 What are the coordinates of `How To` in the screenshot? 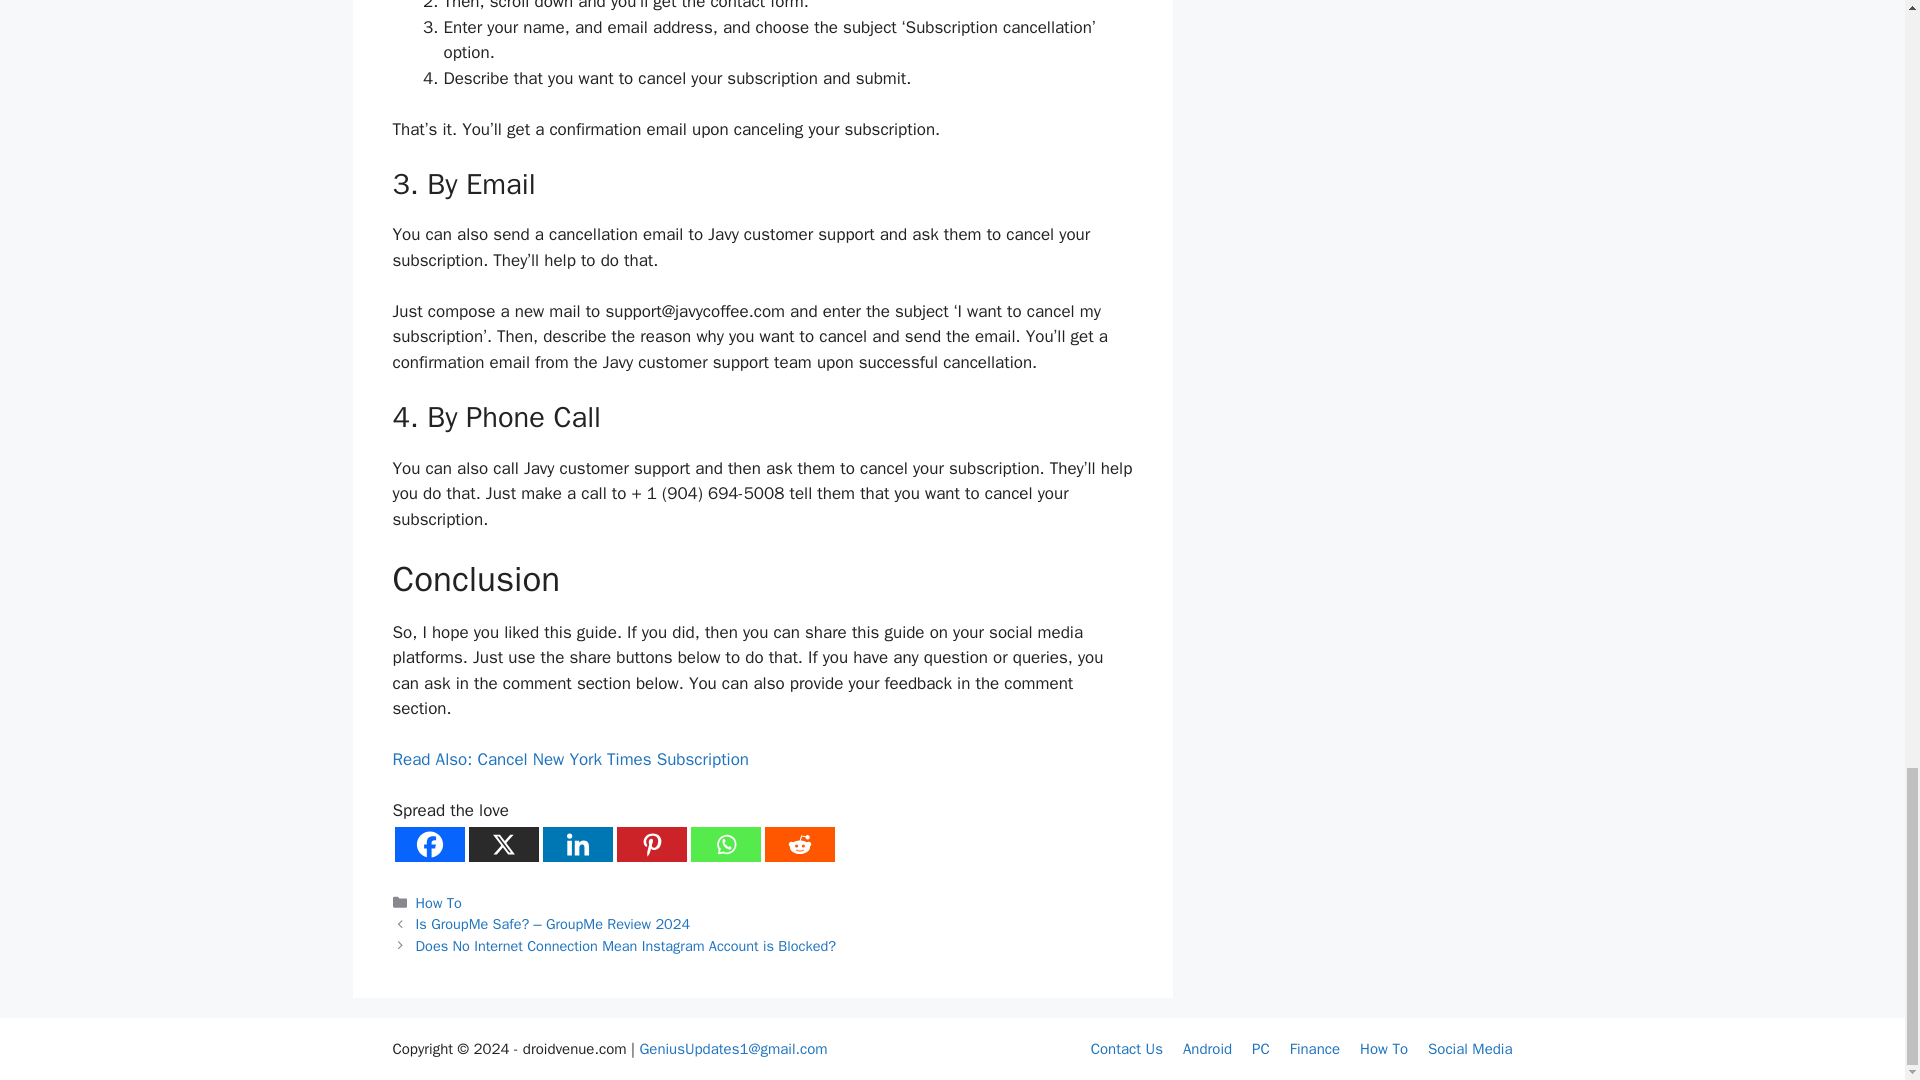 It's located at (1383, 1049).